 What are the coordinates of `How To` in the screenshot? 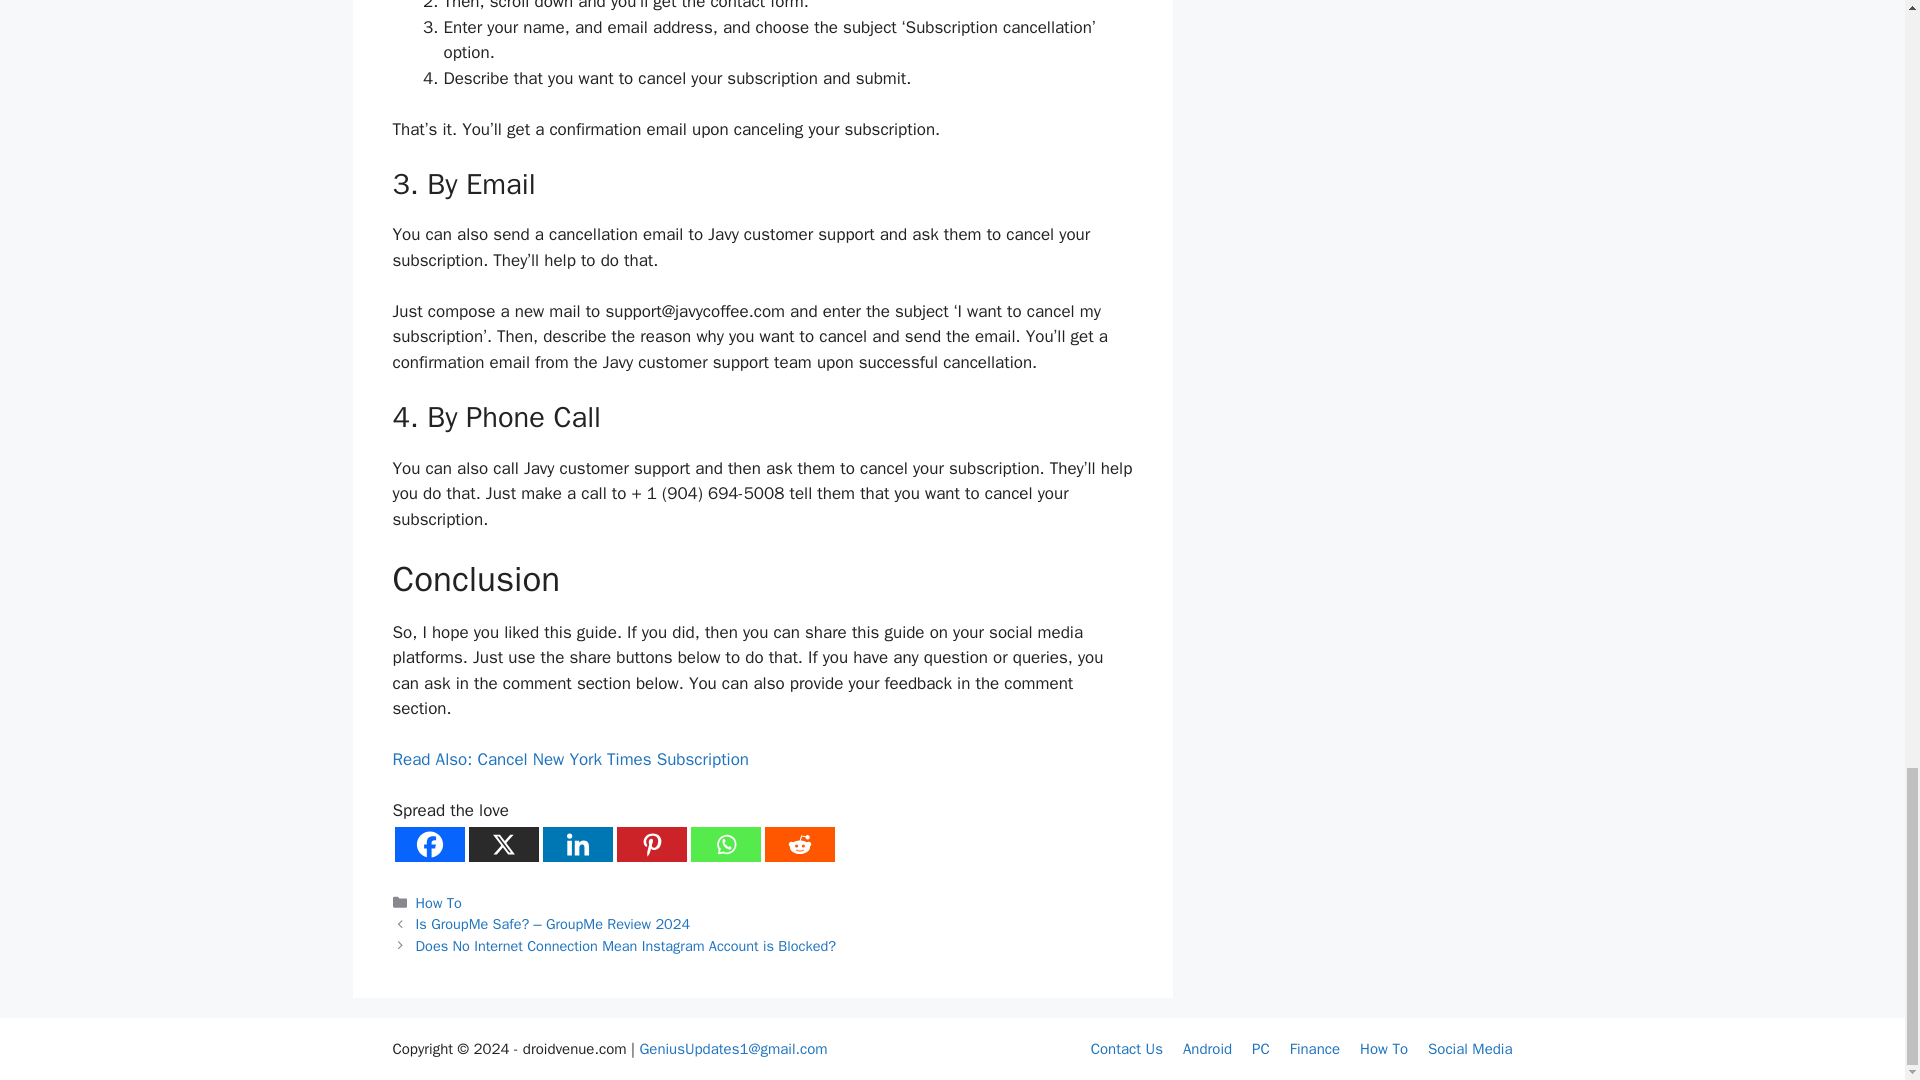 It's located at (1383, 1049).